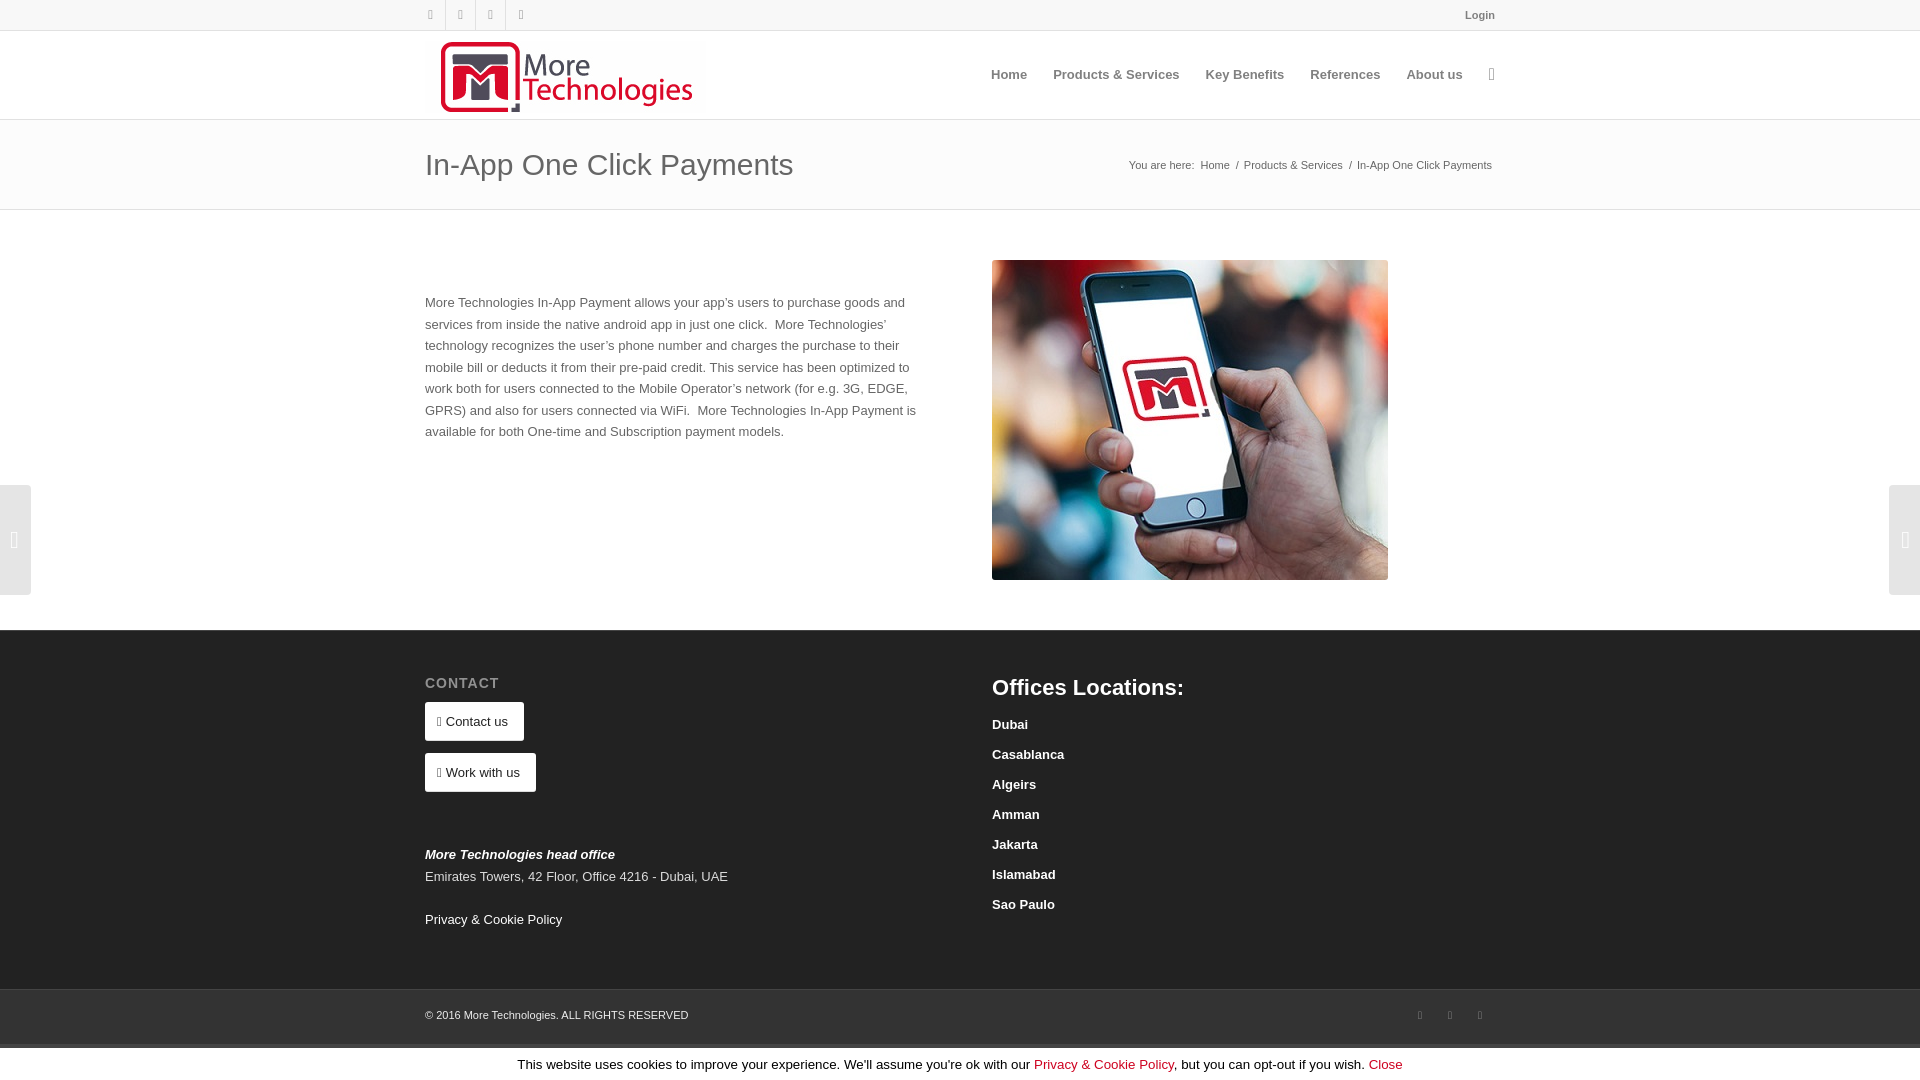 Image resolution: width=1920 pixels, height=1080 pixels. Describe the element at coordinates (608, 164) in the screenshot. I see `Permanent Link: In-App One Click Payments` at that location.